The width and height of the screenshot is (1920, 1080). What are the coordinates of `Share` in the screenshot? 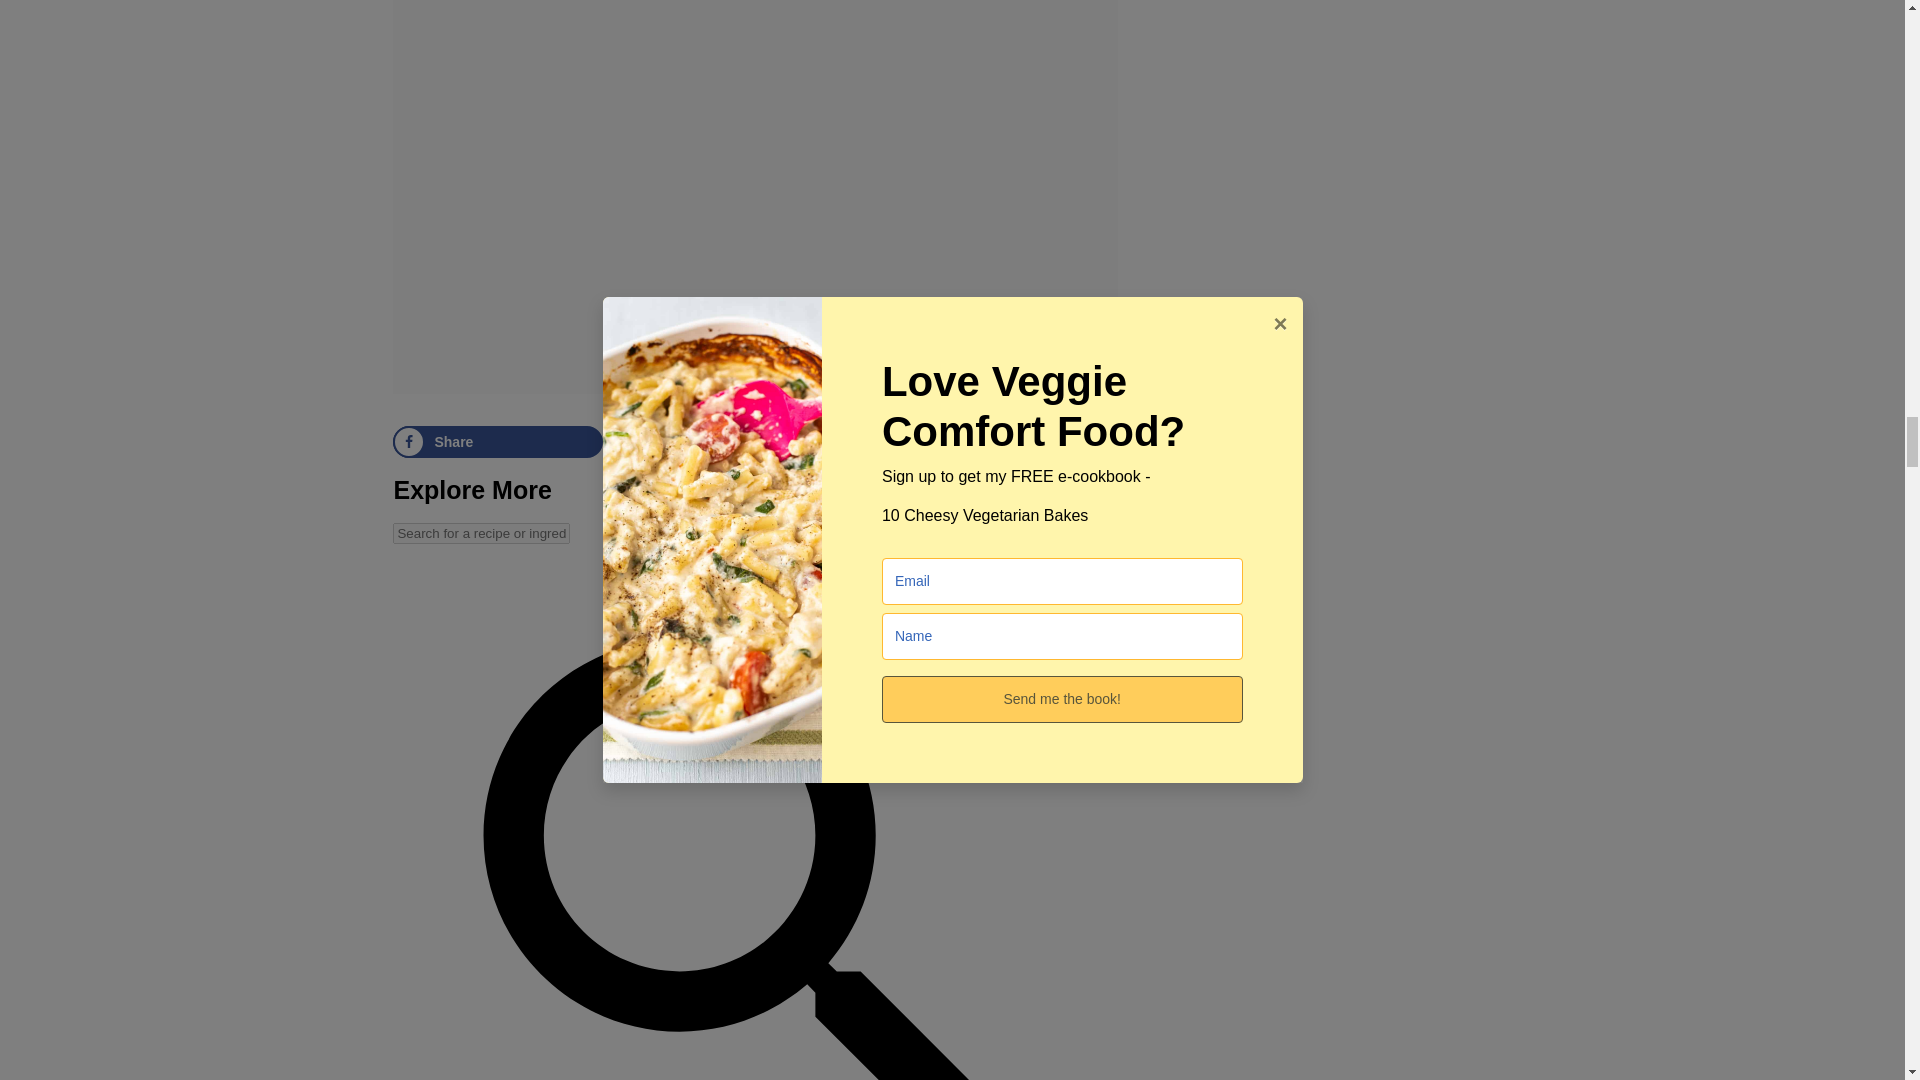 It's located at (498, 441).